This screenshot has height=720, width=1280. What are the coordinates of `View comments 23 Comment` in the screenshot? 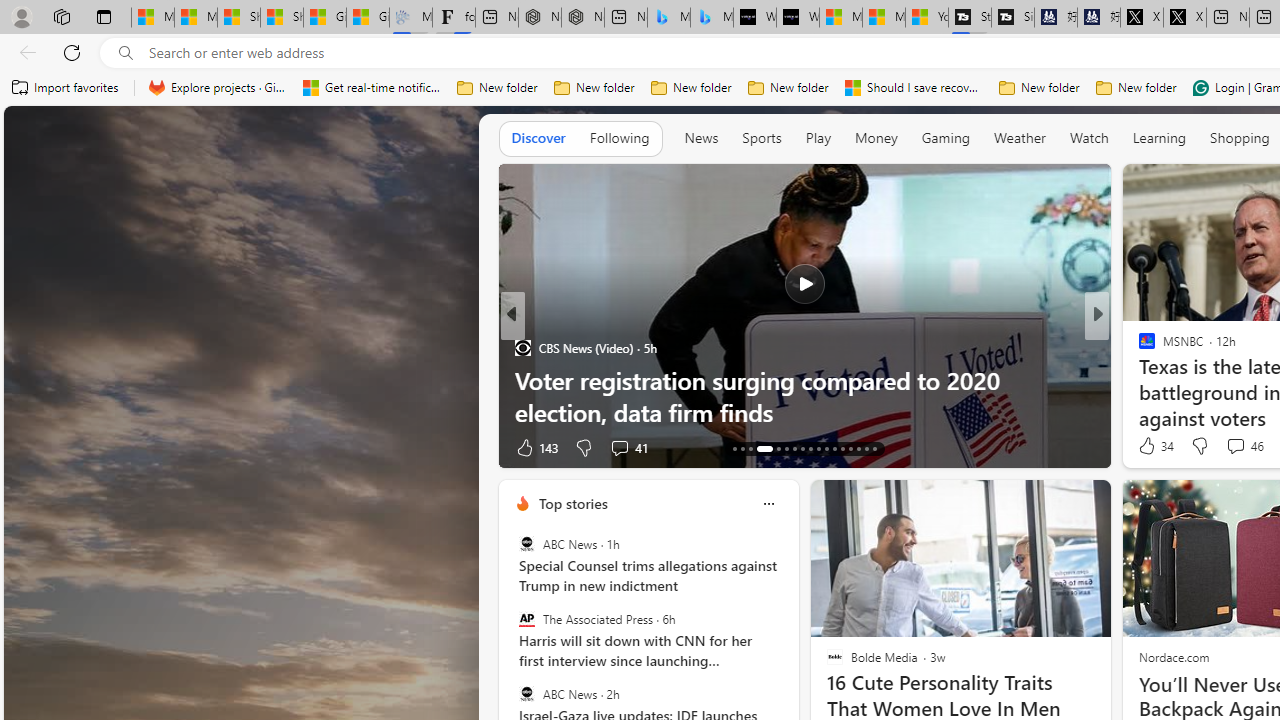 It's located at (1238, 447).